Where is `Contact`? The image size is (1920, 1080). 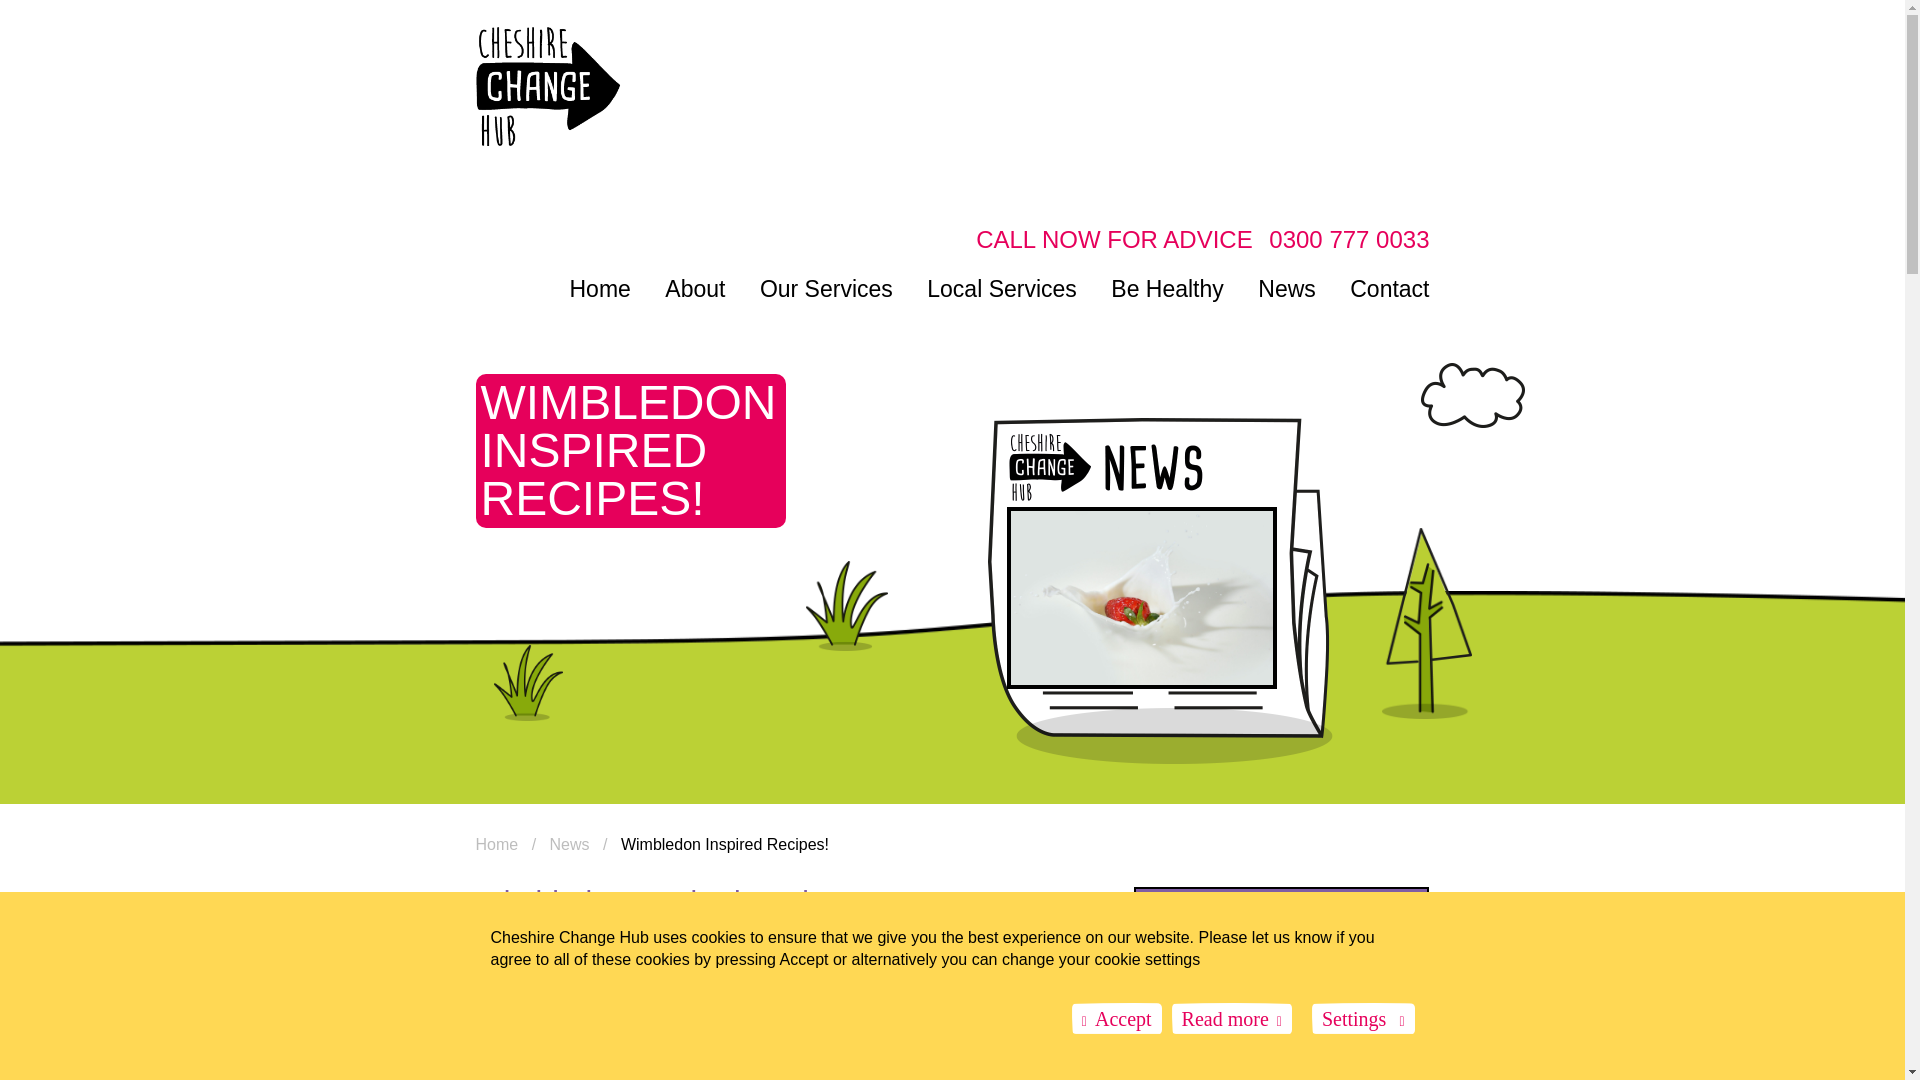
Contact is located at coordinates (1388, 288).